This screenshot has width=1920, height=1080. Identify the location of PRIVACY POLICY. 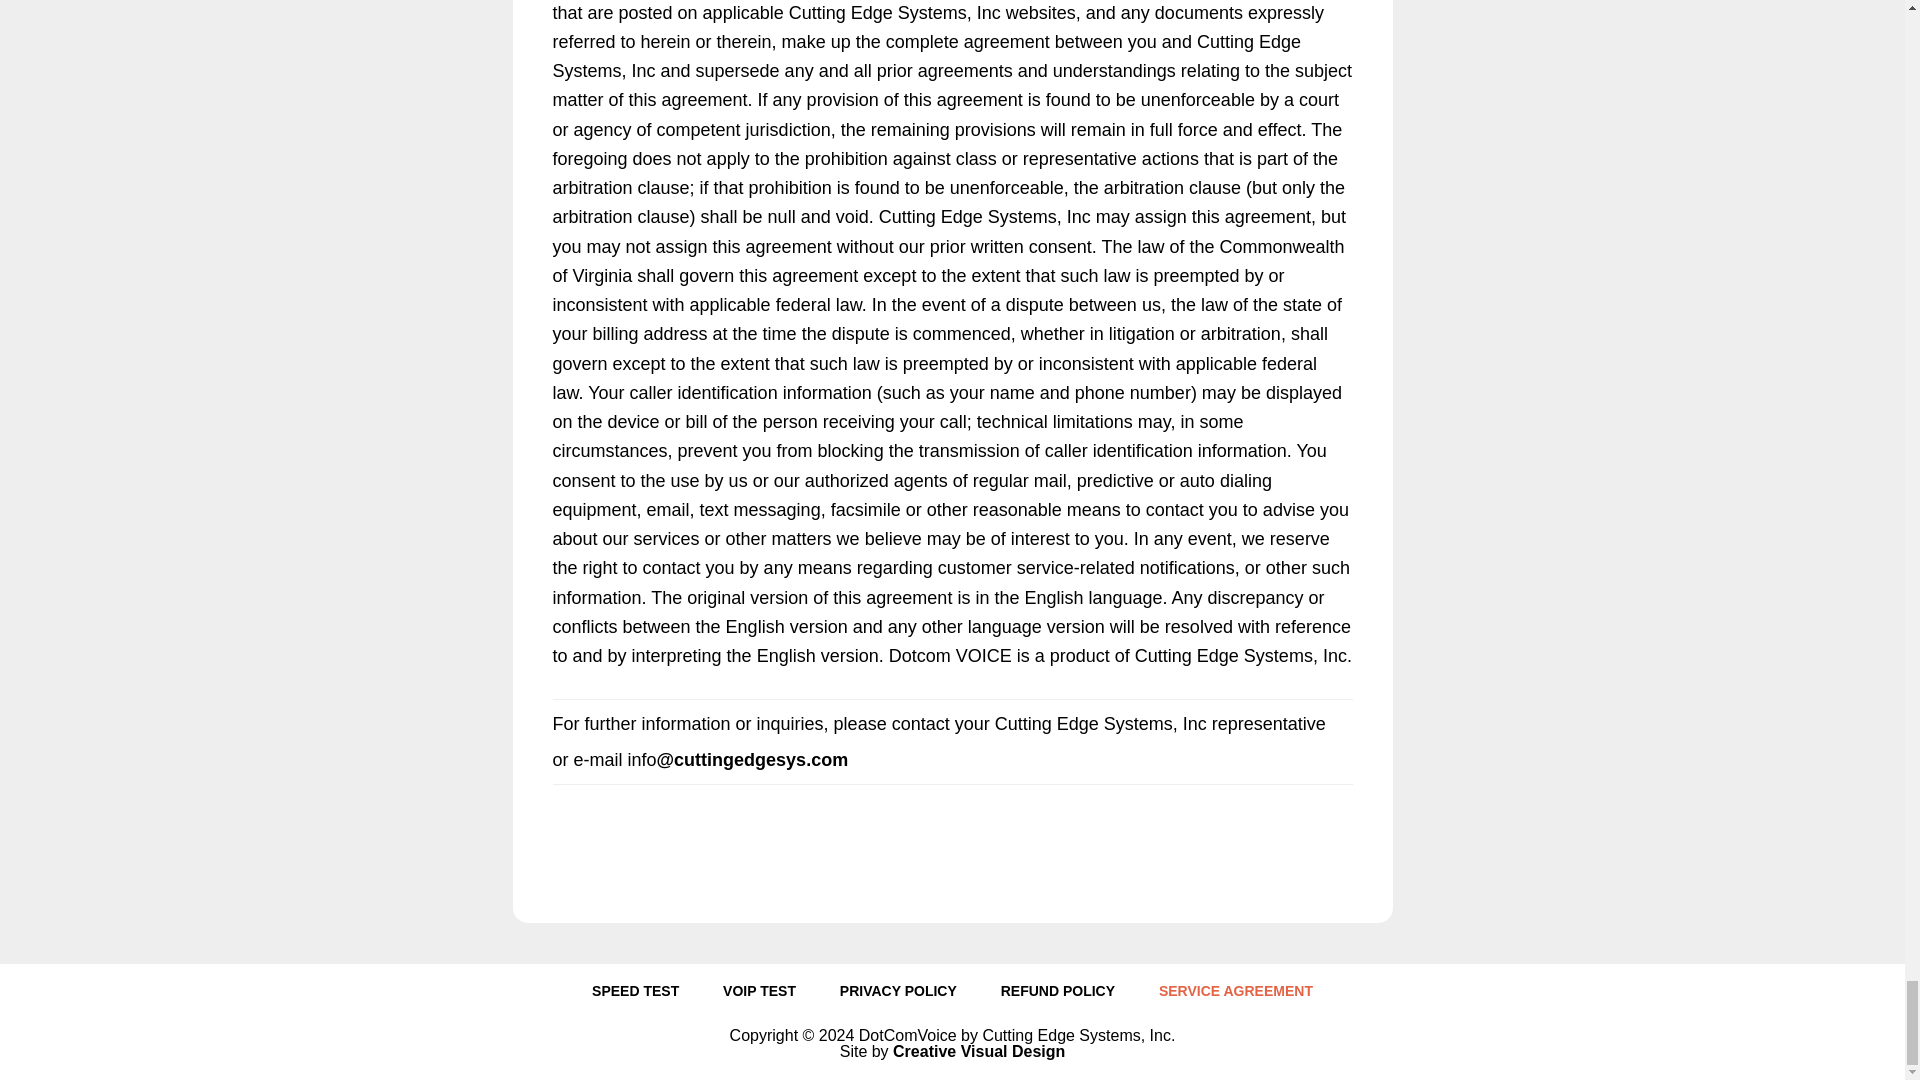
(898, 995).